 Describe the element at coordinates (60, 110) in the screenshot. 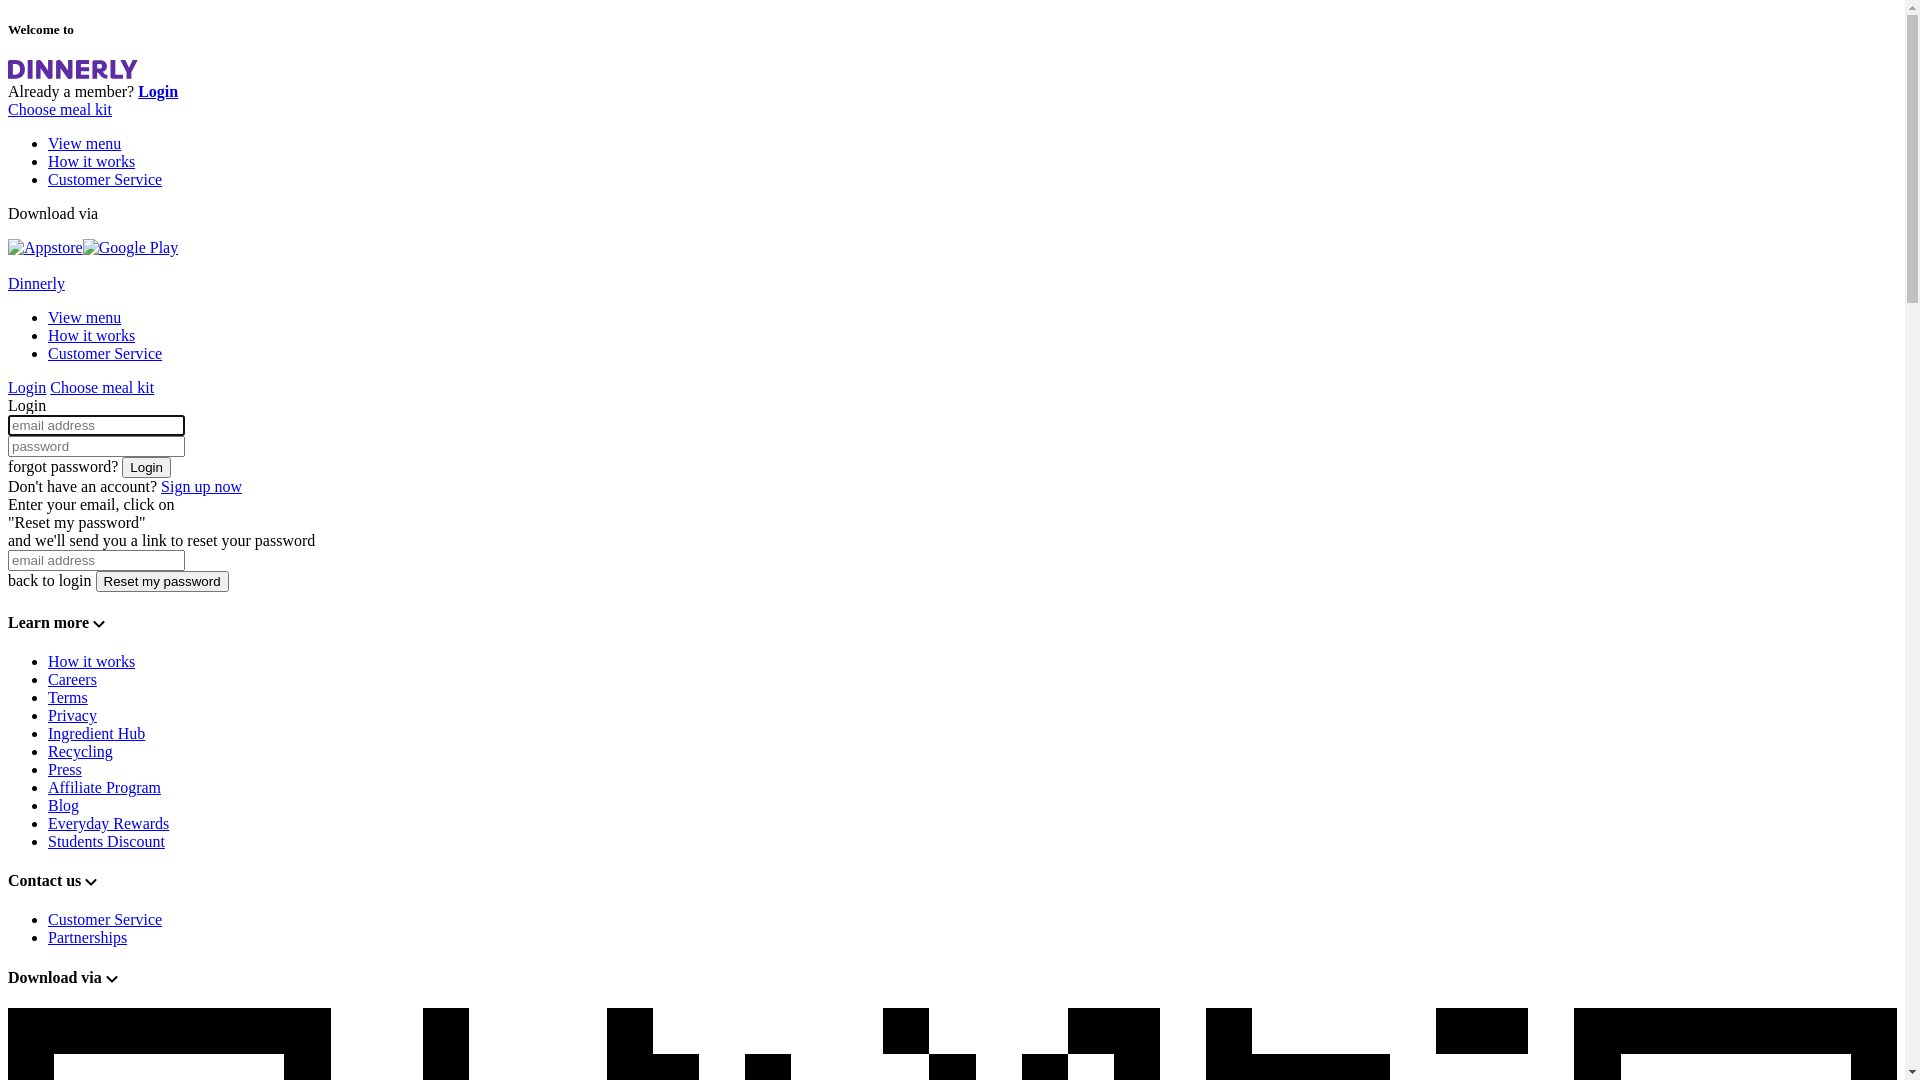

I see `Choose meal kit` at that location.